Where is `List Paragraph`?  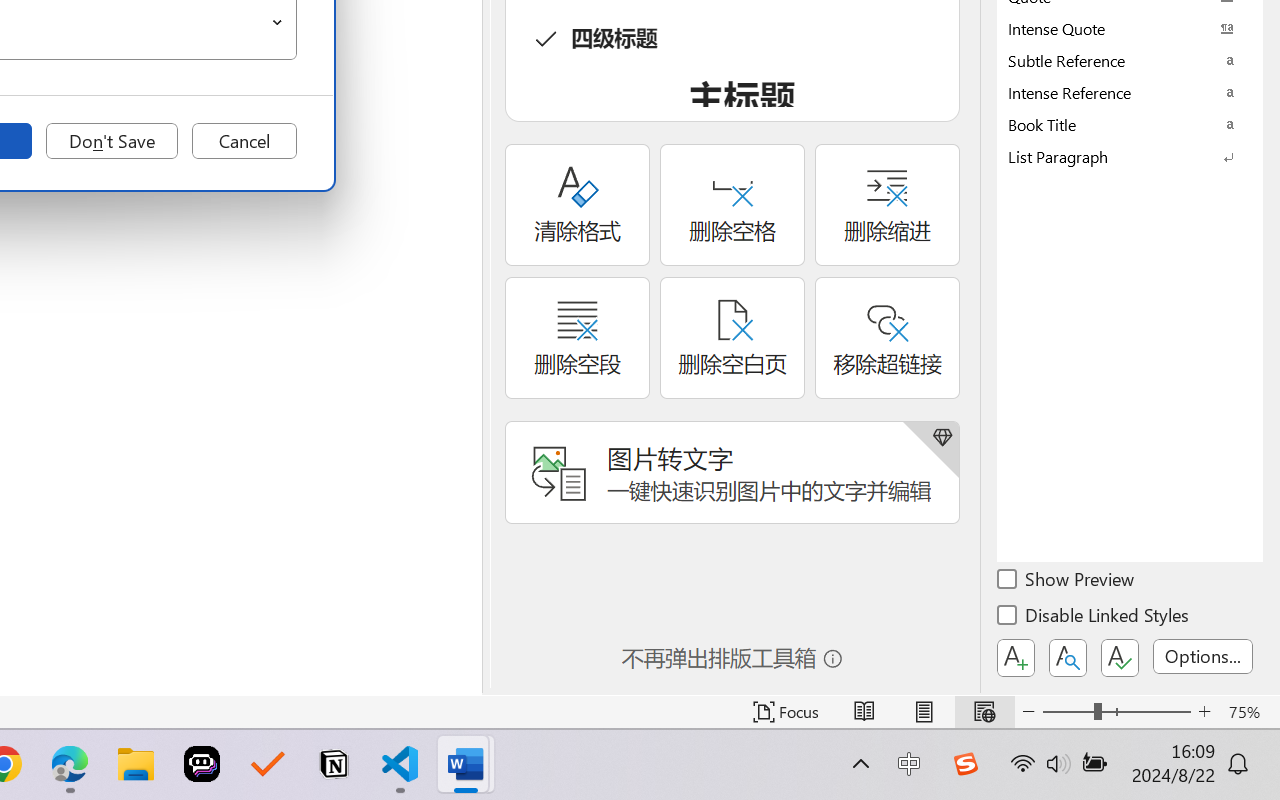
List Paragraph is located at coordinates (1130, 156).